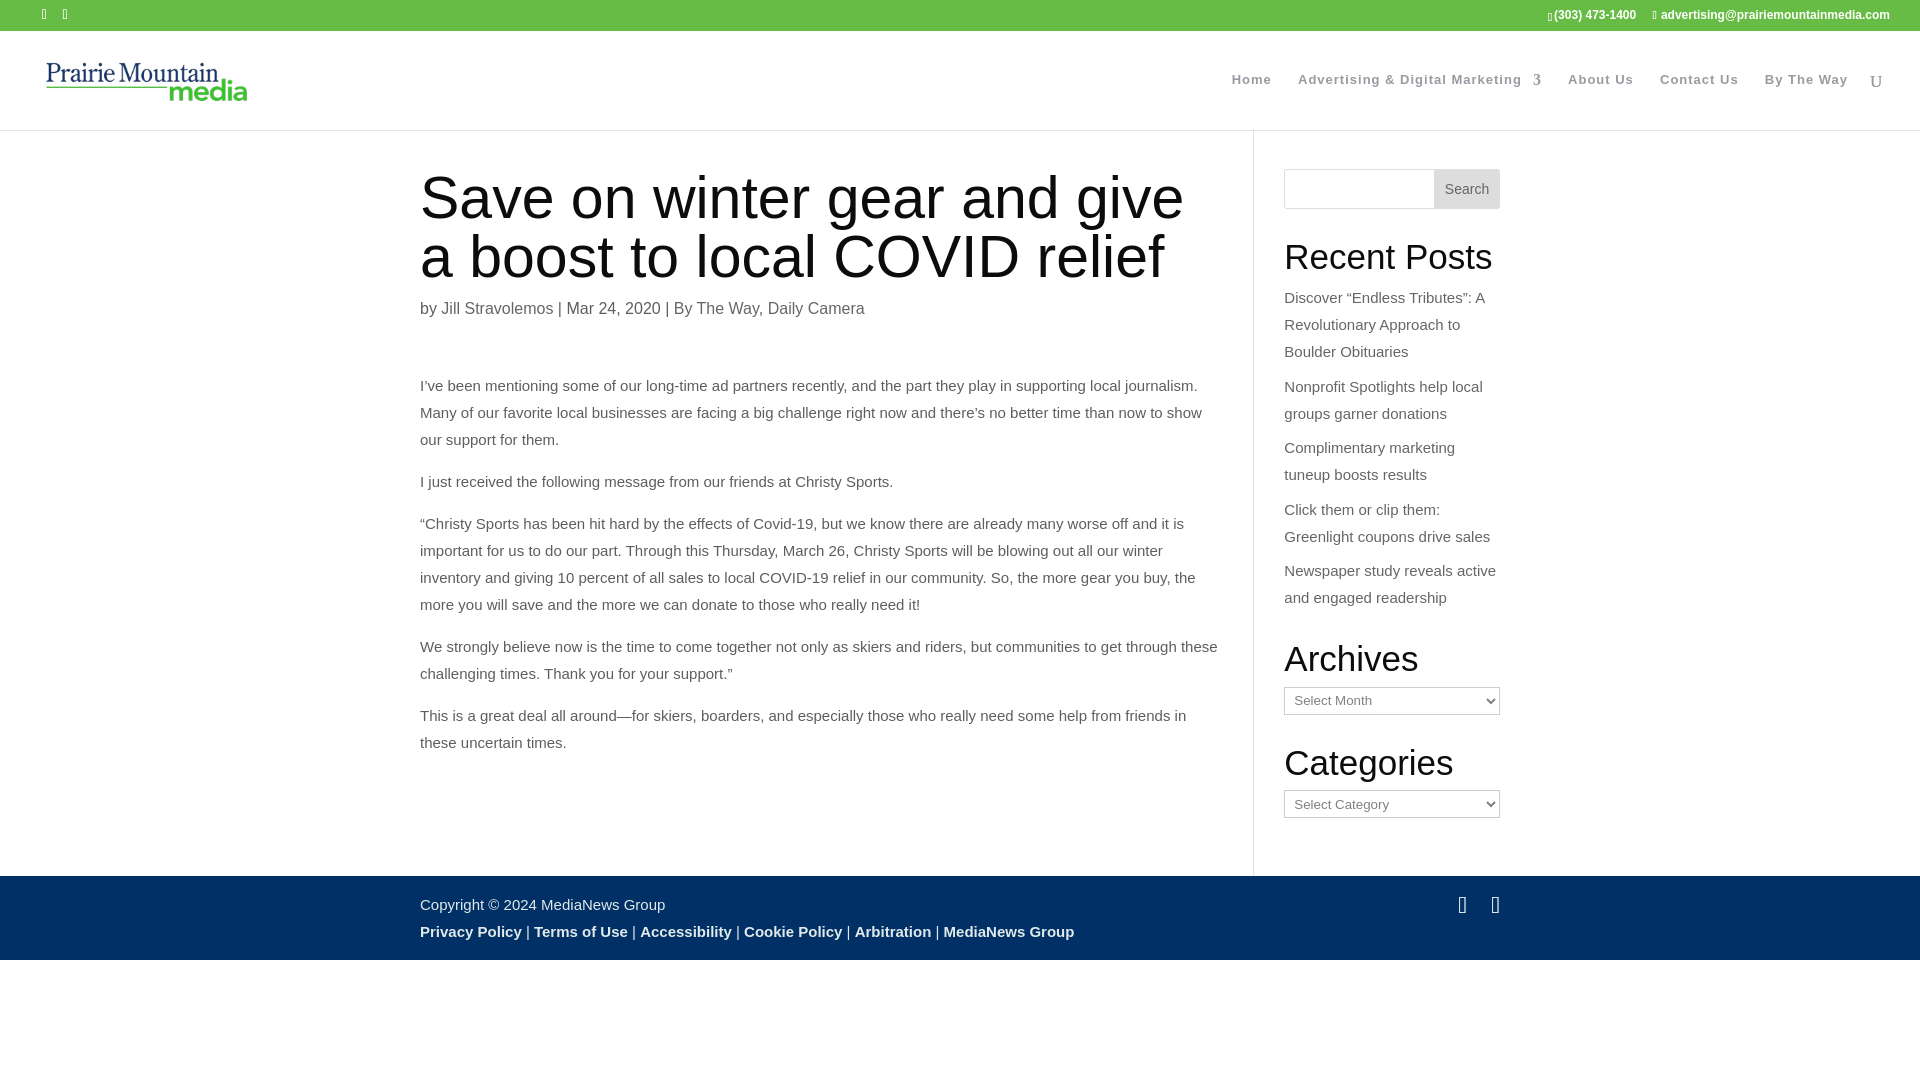 The height and width of the screenshot is (1080, 1920). Describe the element at coordinates (892, 931) in the screenshot. I see `Arbitration` at that location.